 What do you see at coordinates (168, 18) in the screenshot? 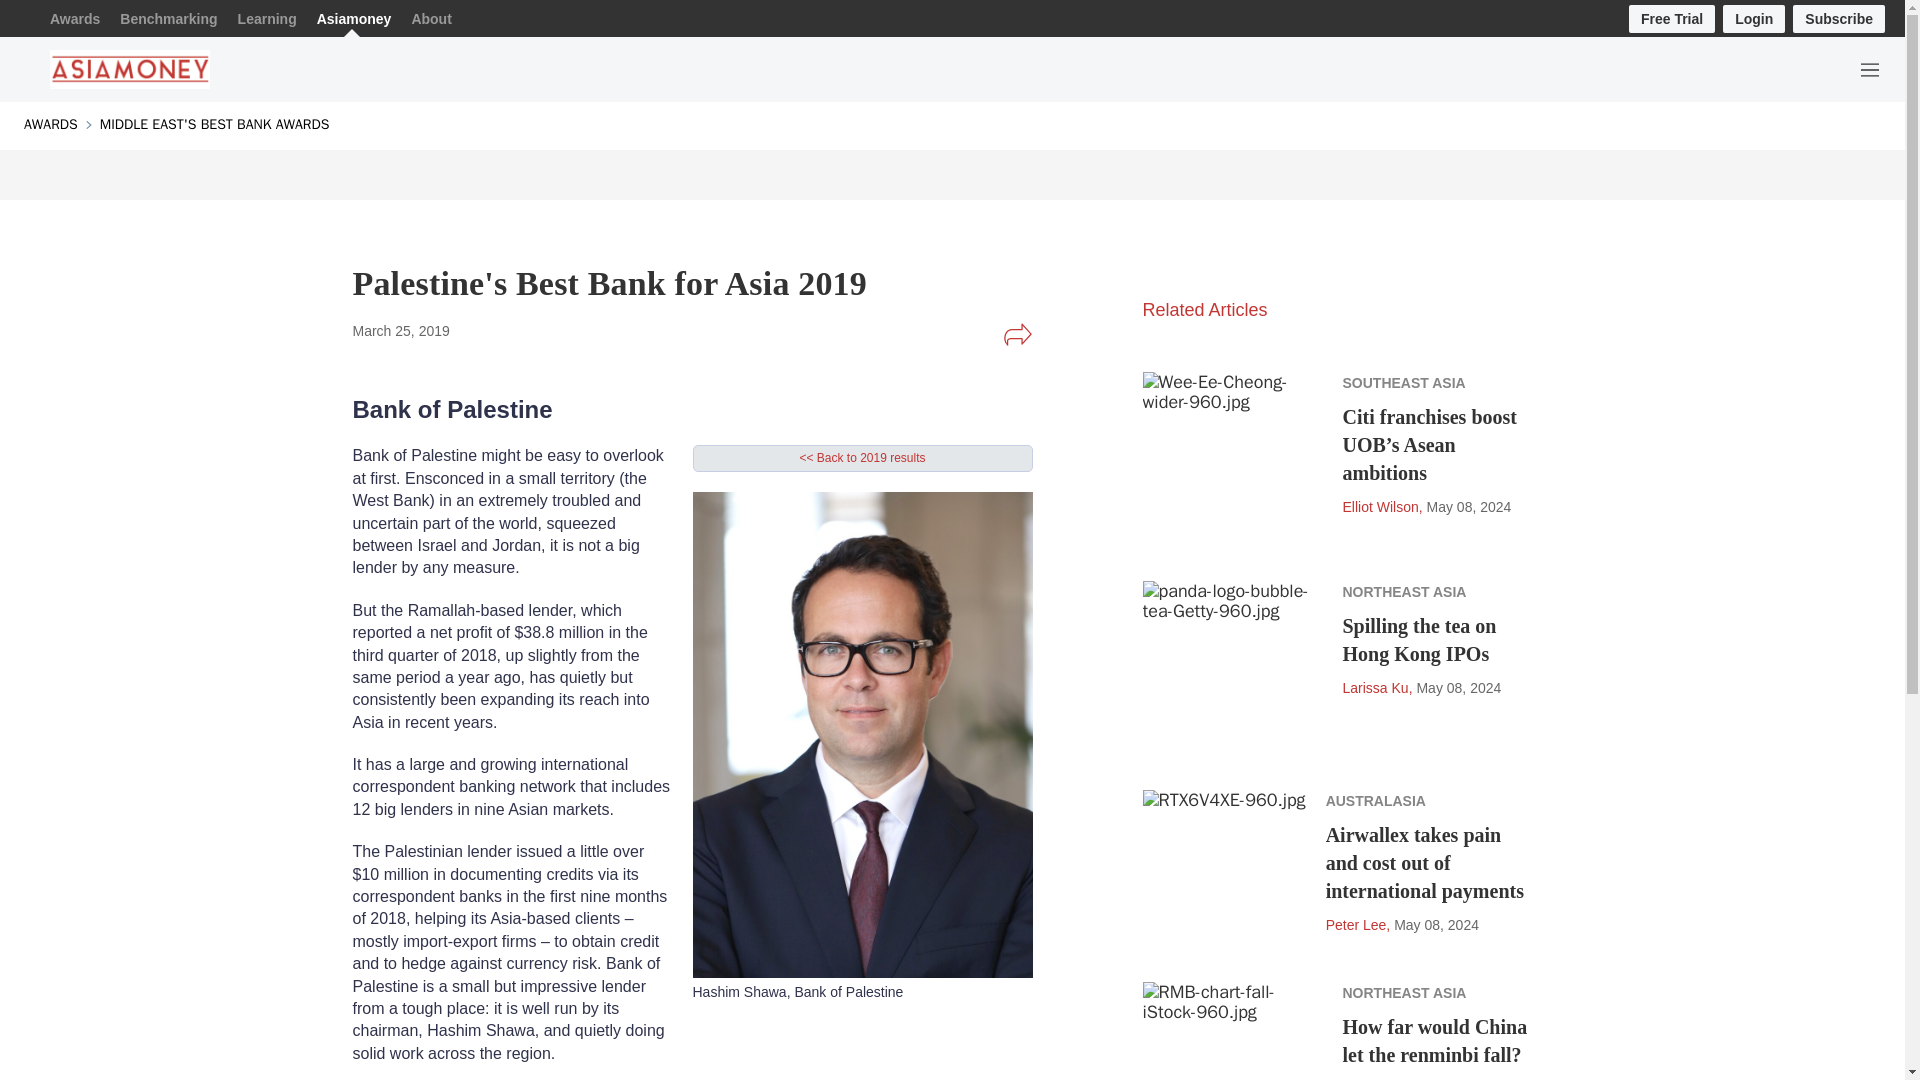
I see `Benchmarking` at bounding box center [168, 18].